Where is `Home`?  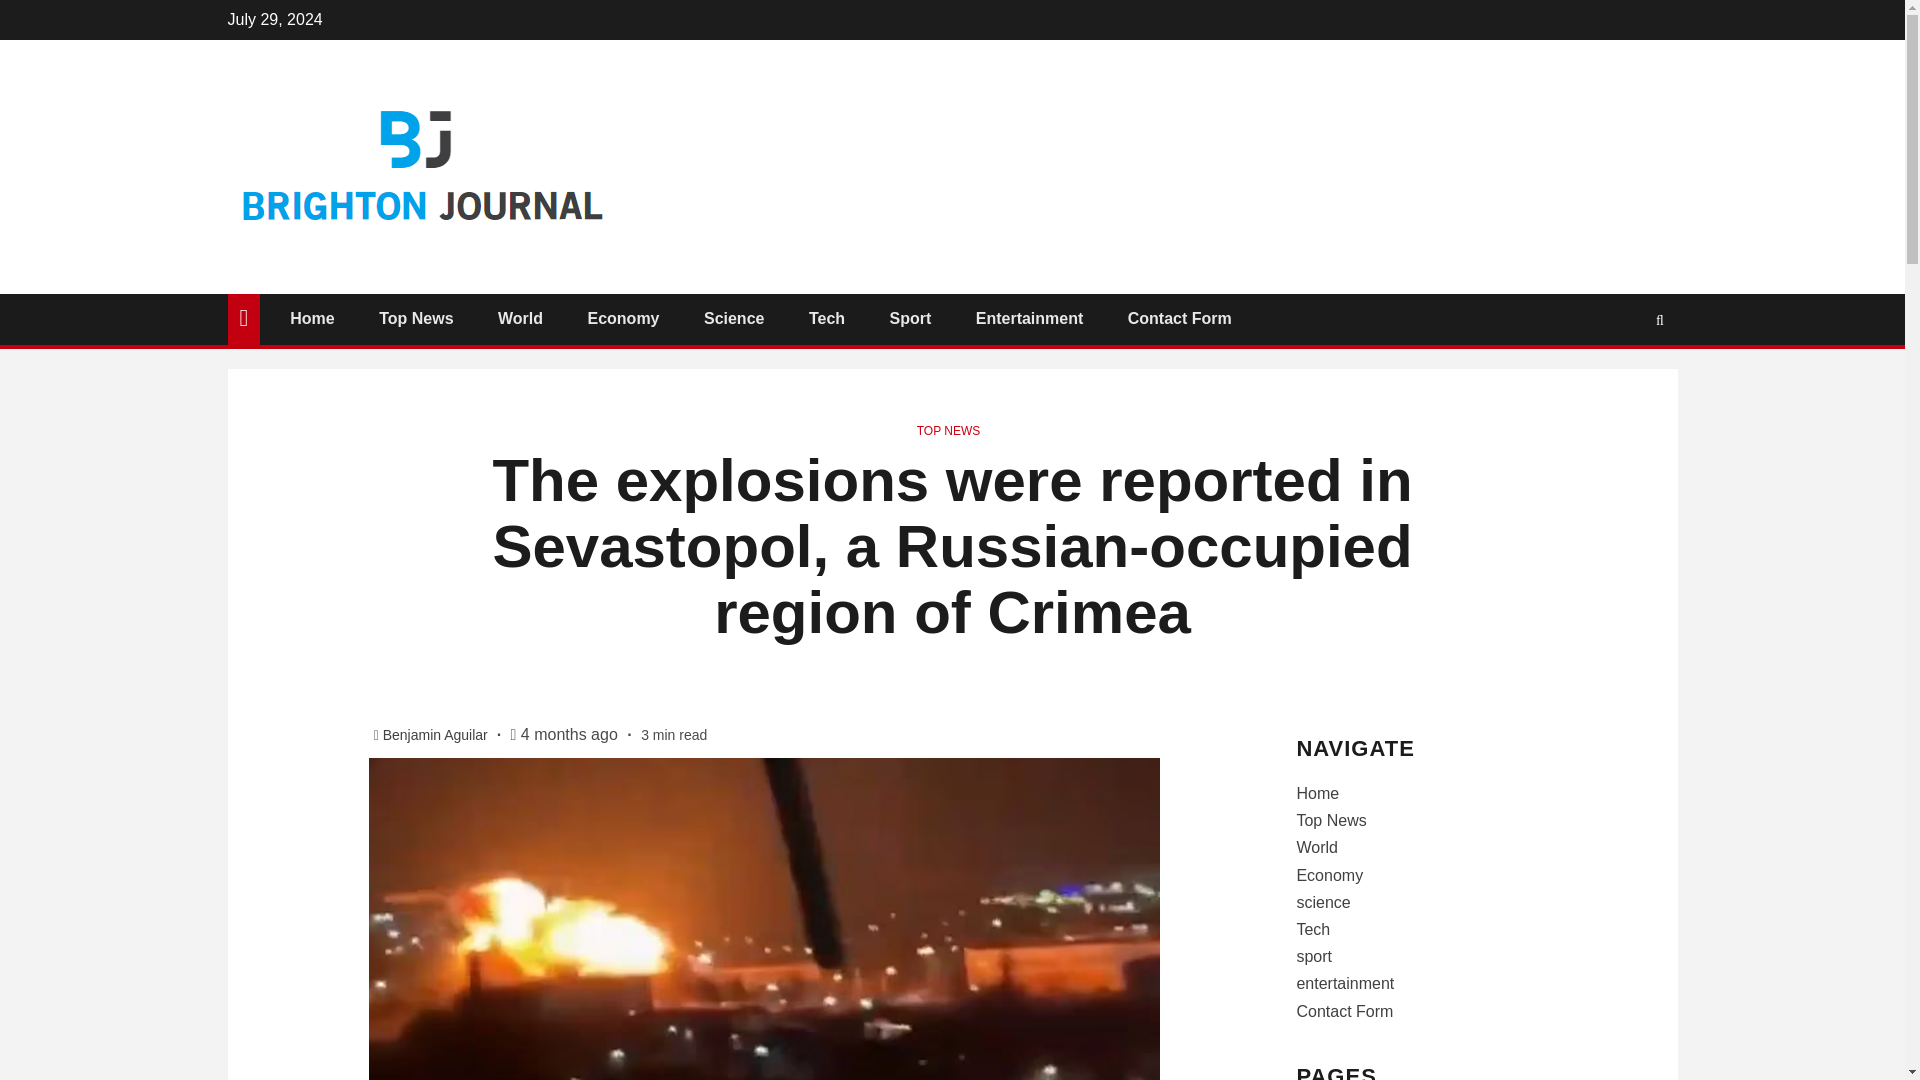 Home is located at coordinates (1317, 794).